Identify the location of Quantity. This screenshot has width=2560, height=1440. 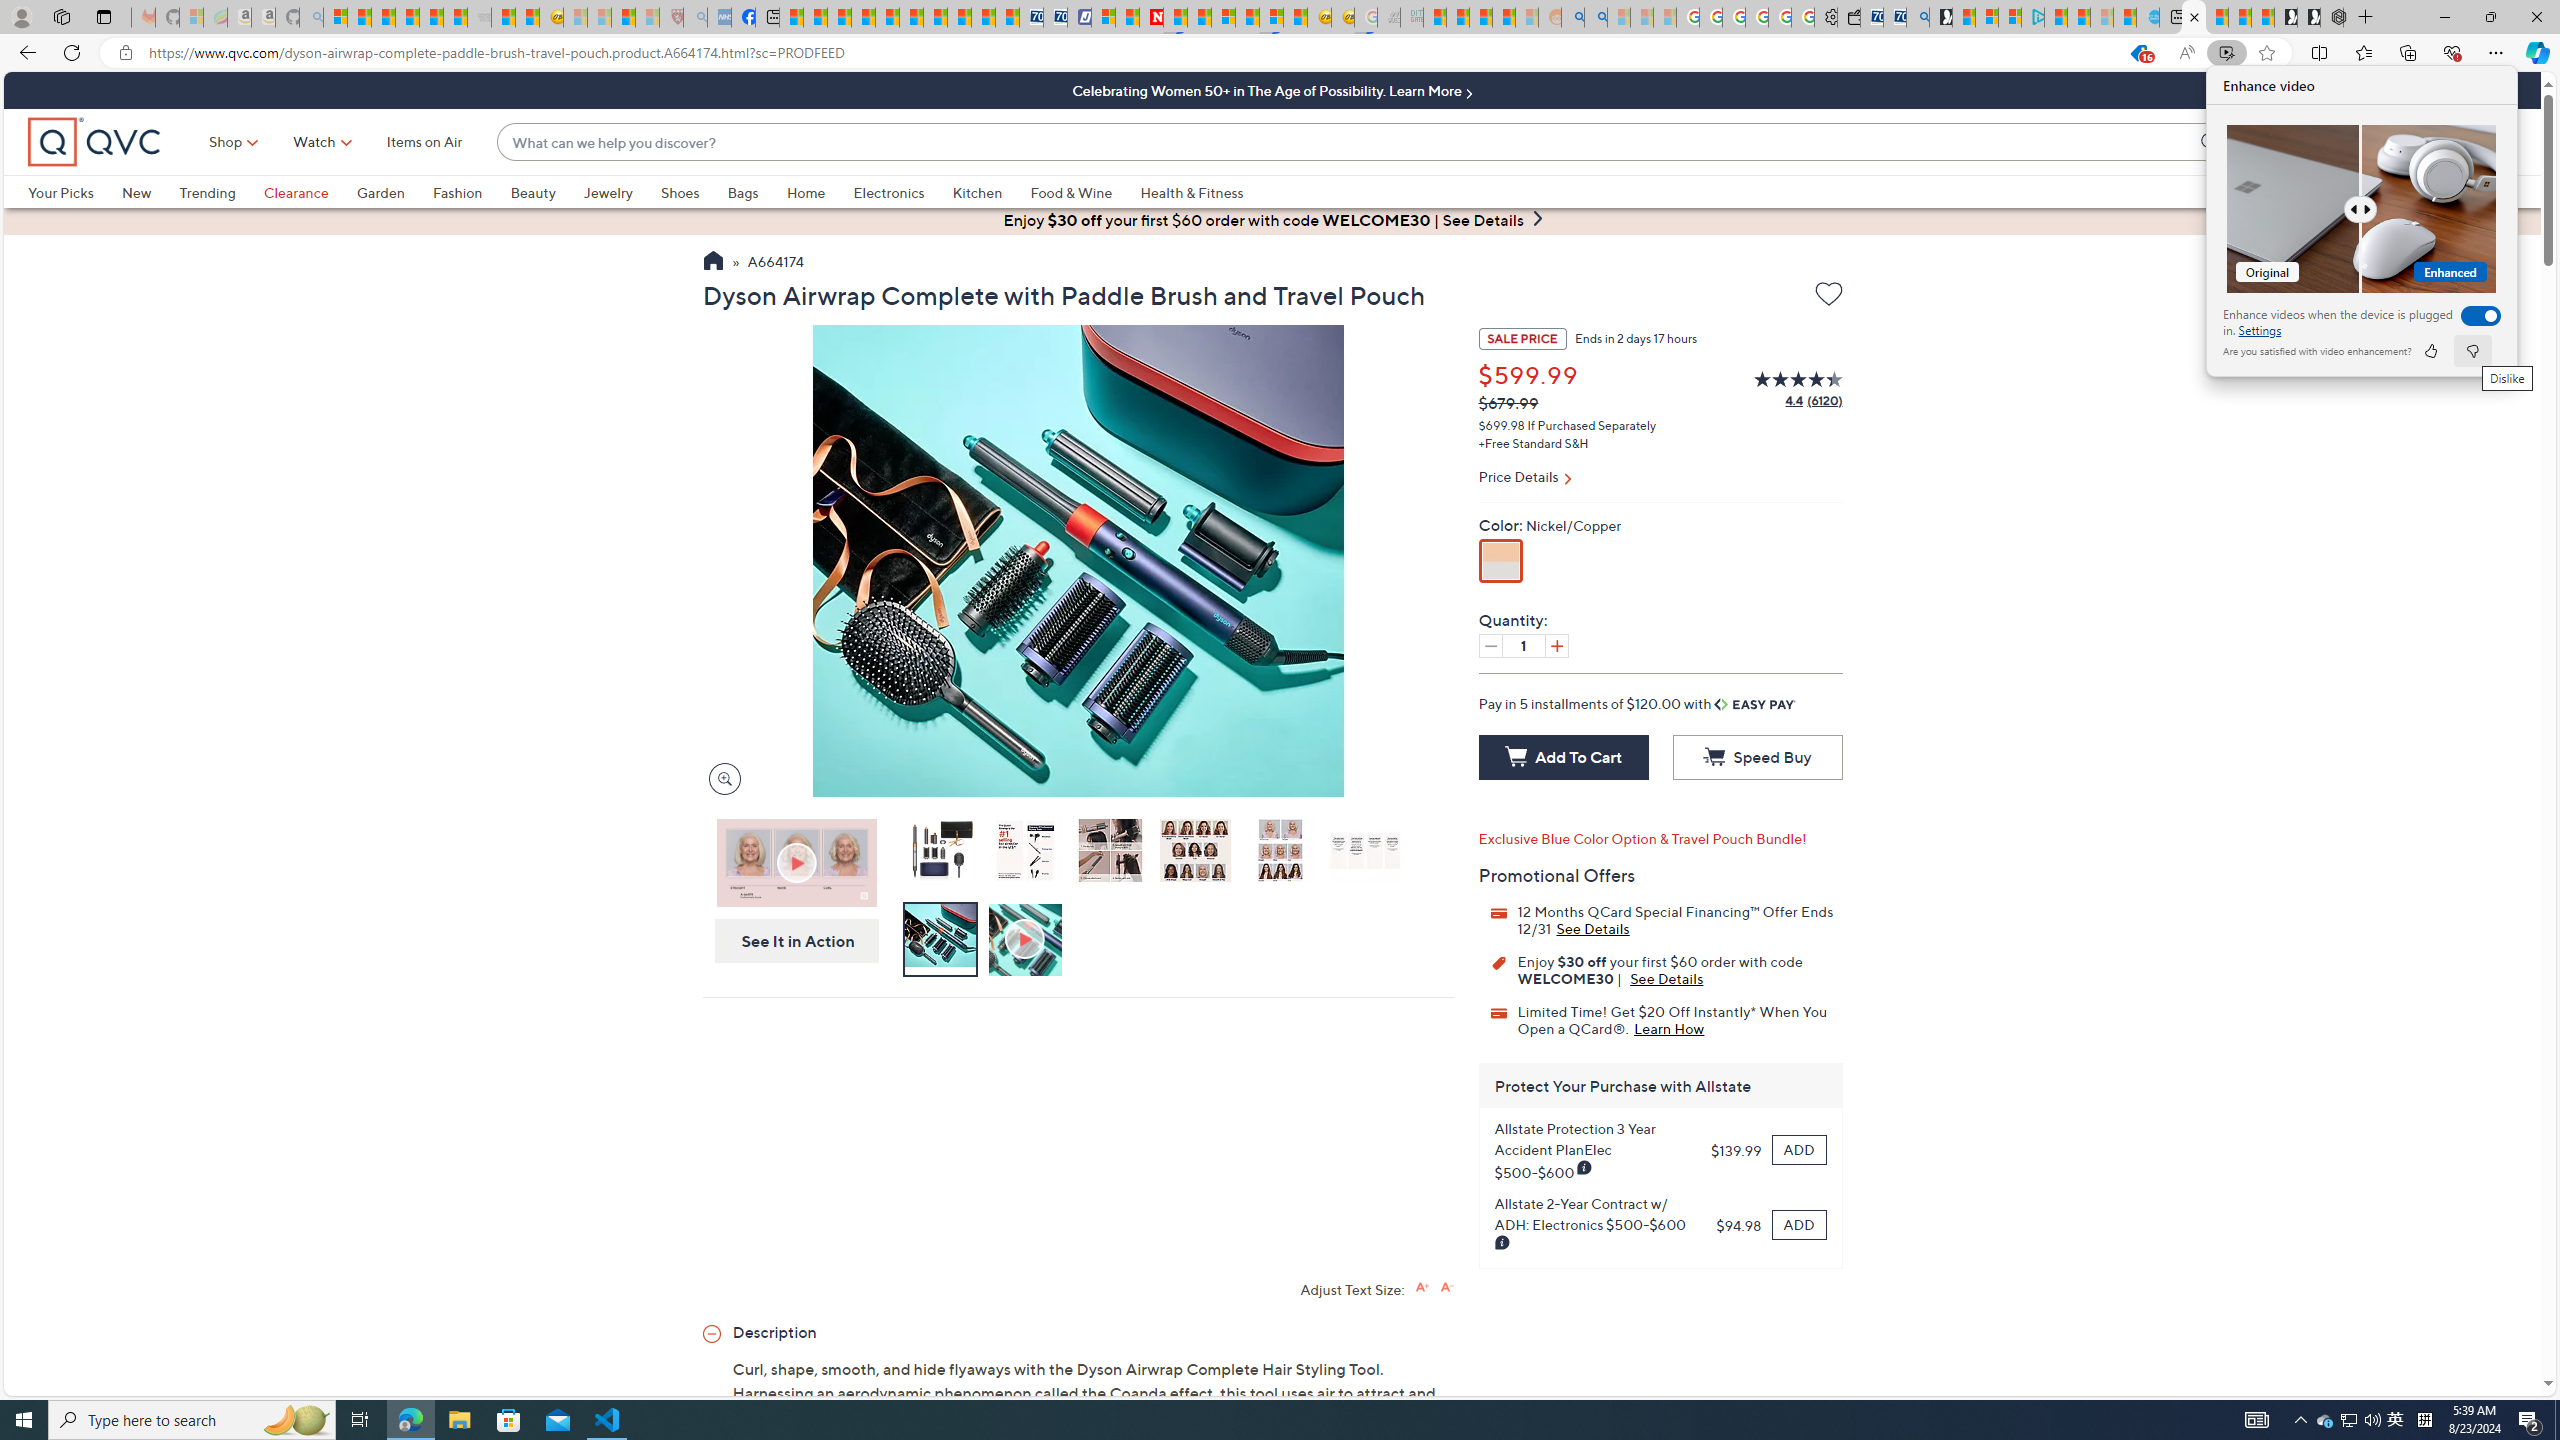
(1523, 646).